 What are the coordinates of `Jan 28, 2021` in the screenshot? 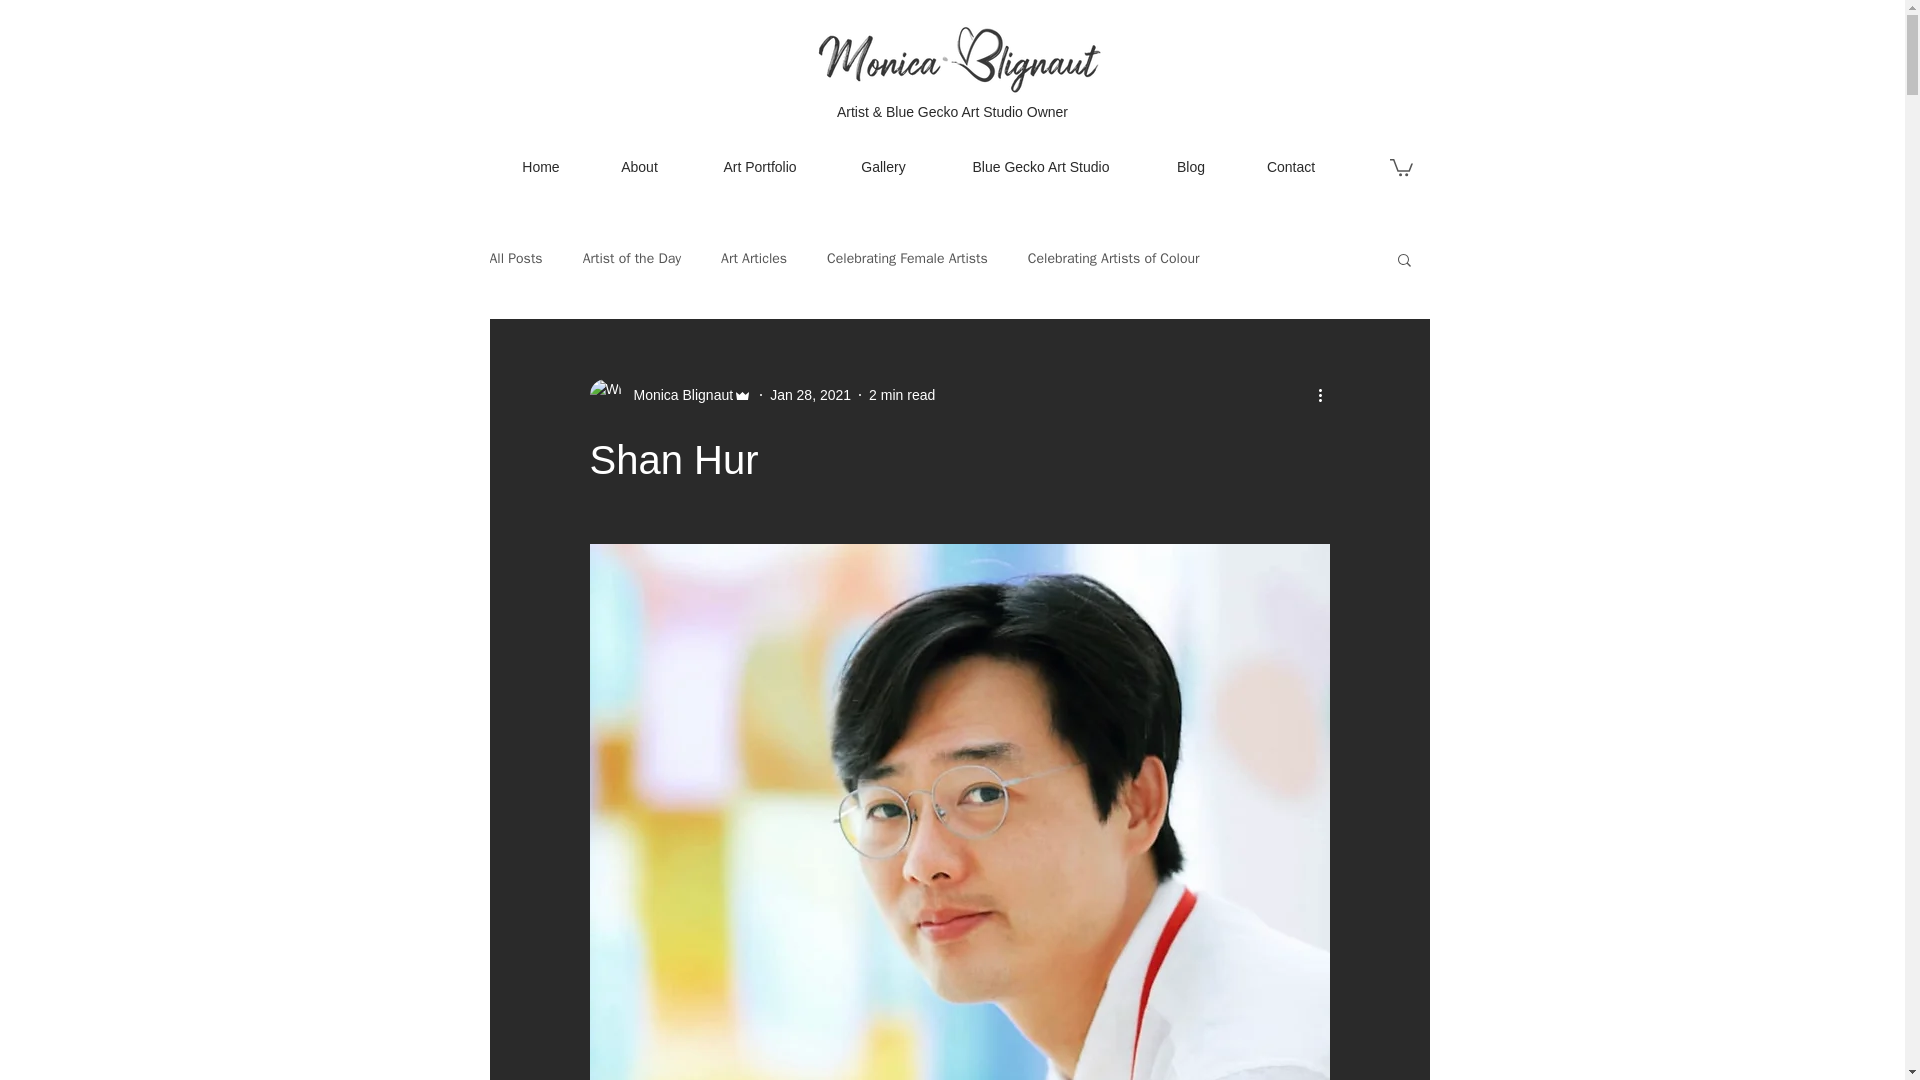 It's located at (810, 394).